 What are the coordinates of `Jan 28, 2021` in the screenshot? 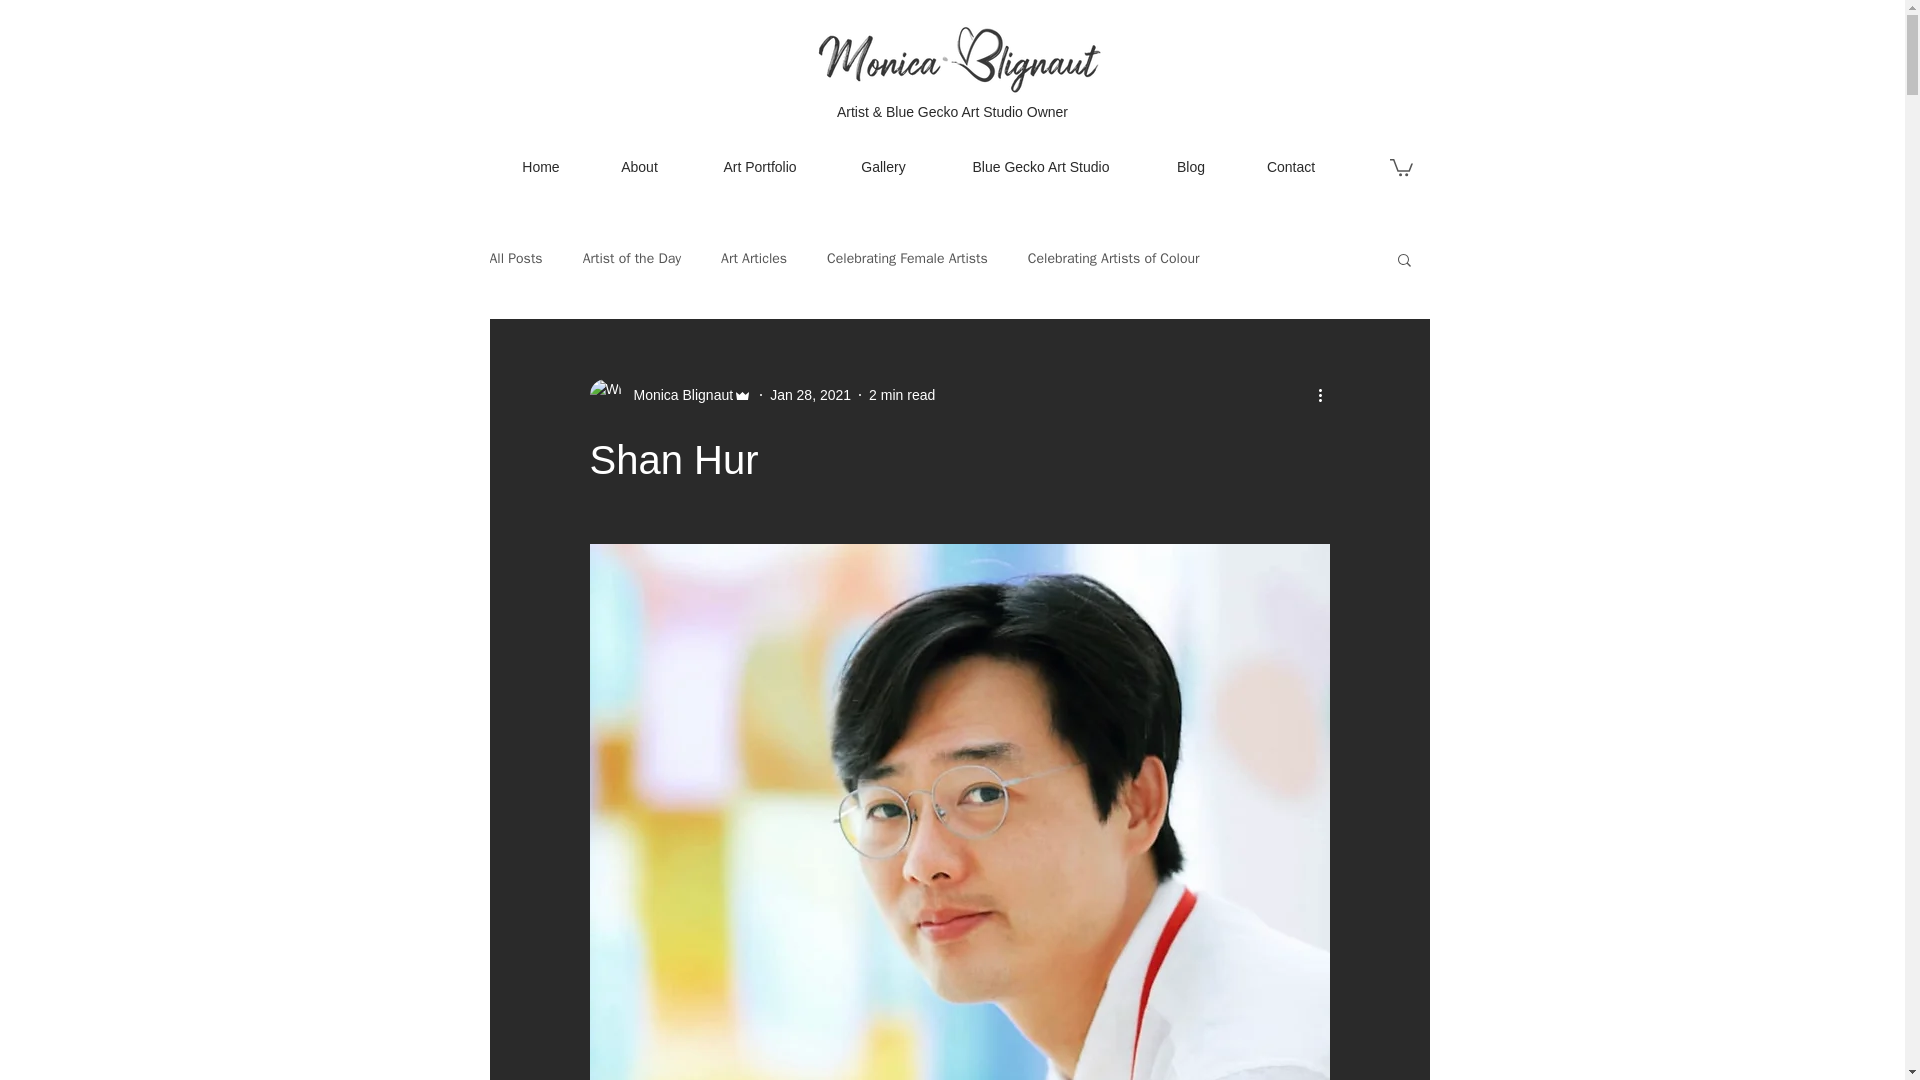 It's located at (810, 394).